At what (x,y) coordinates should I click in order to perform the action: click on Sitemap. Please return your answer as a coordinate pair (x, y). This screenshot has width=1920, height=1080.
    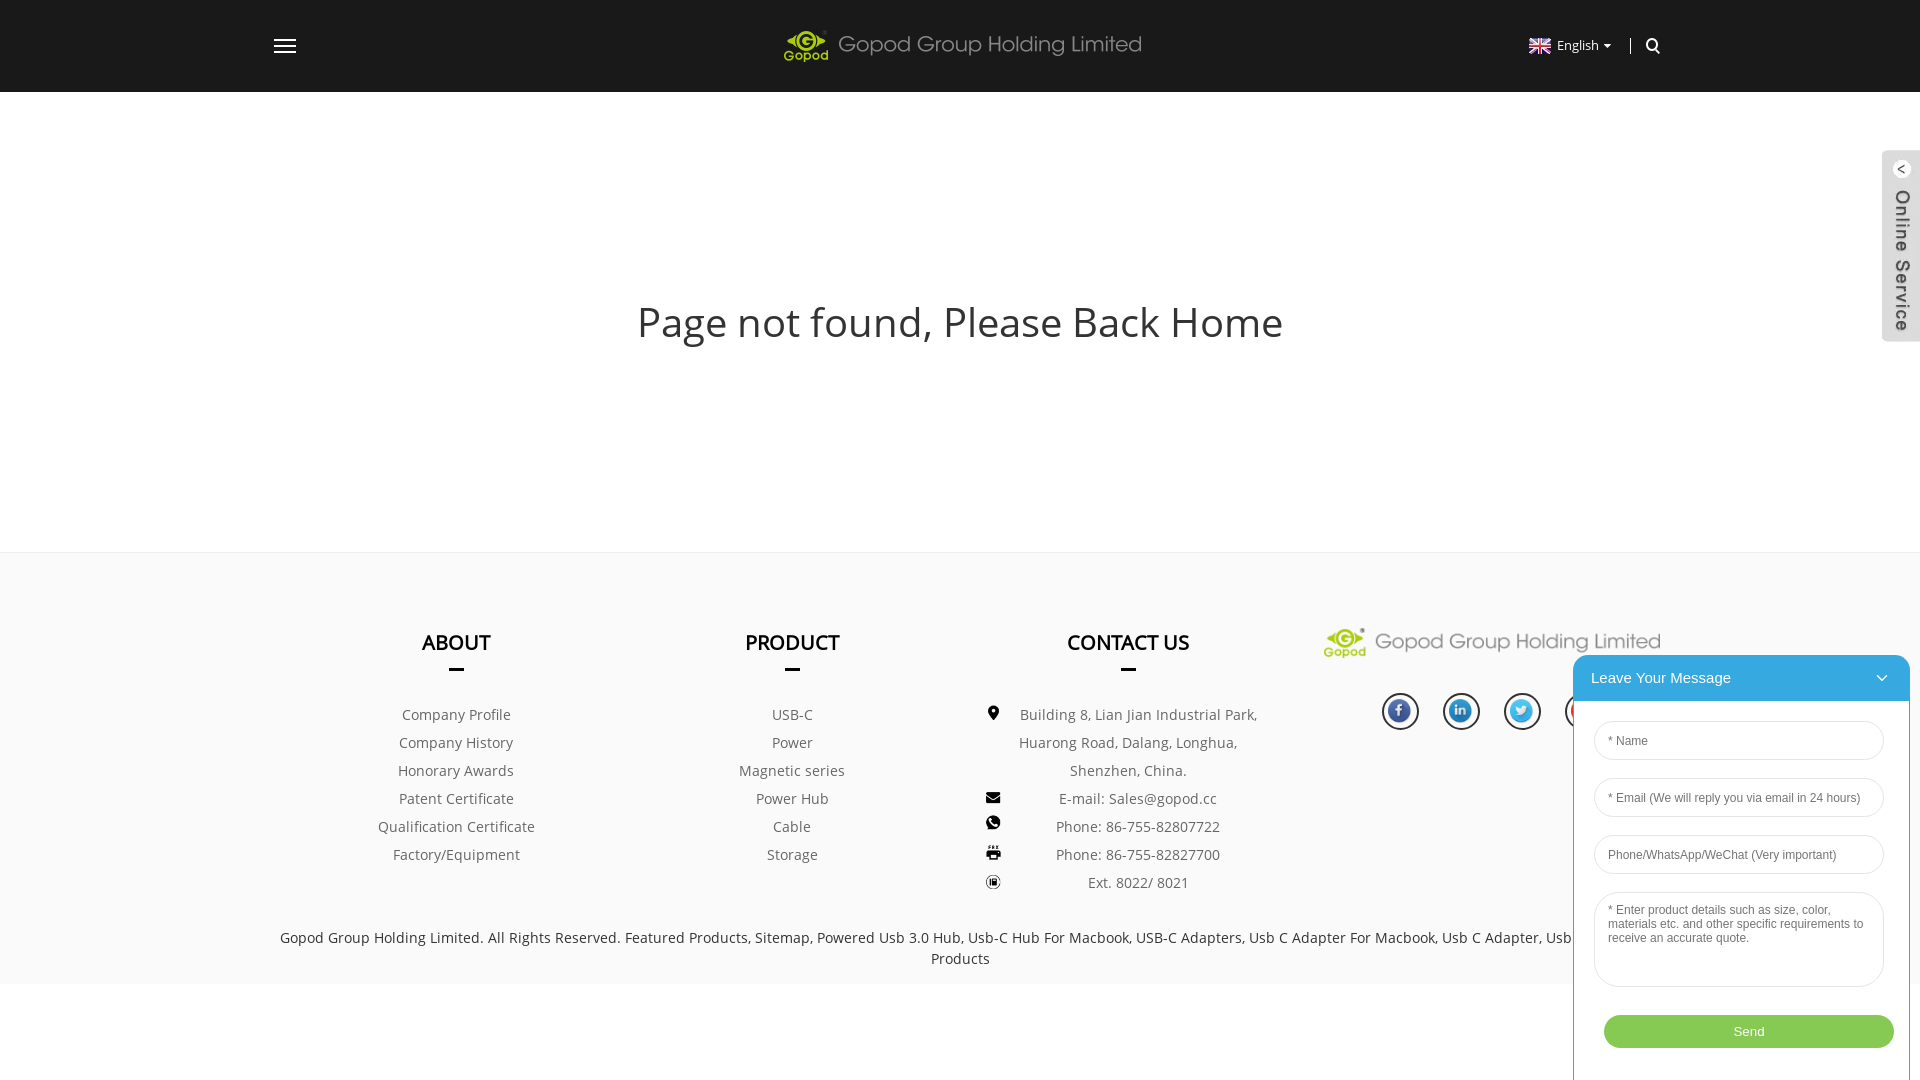
    Looking at the image, I should click on (782, 938).